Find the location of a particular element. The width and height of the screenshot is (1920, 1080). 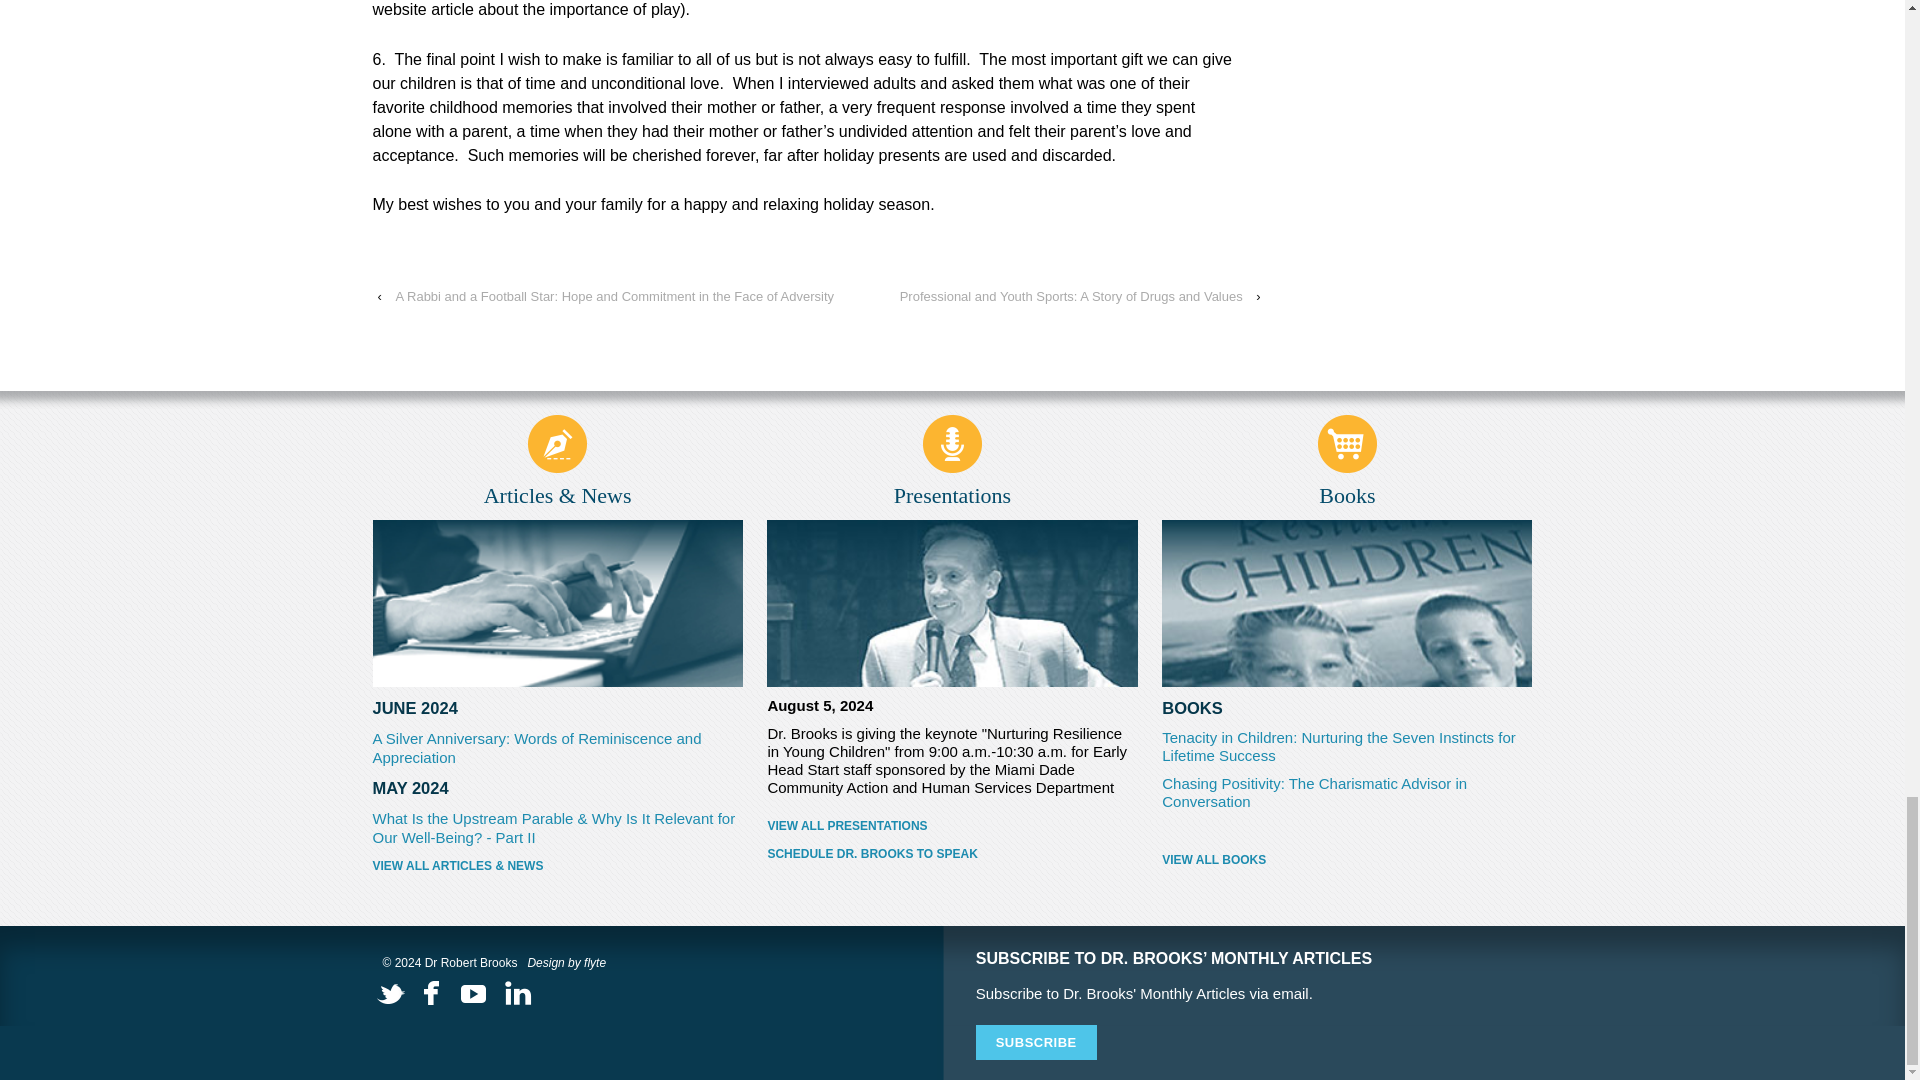

SUBSCRIBE is located at coordinates (1036, 1042).